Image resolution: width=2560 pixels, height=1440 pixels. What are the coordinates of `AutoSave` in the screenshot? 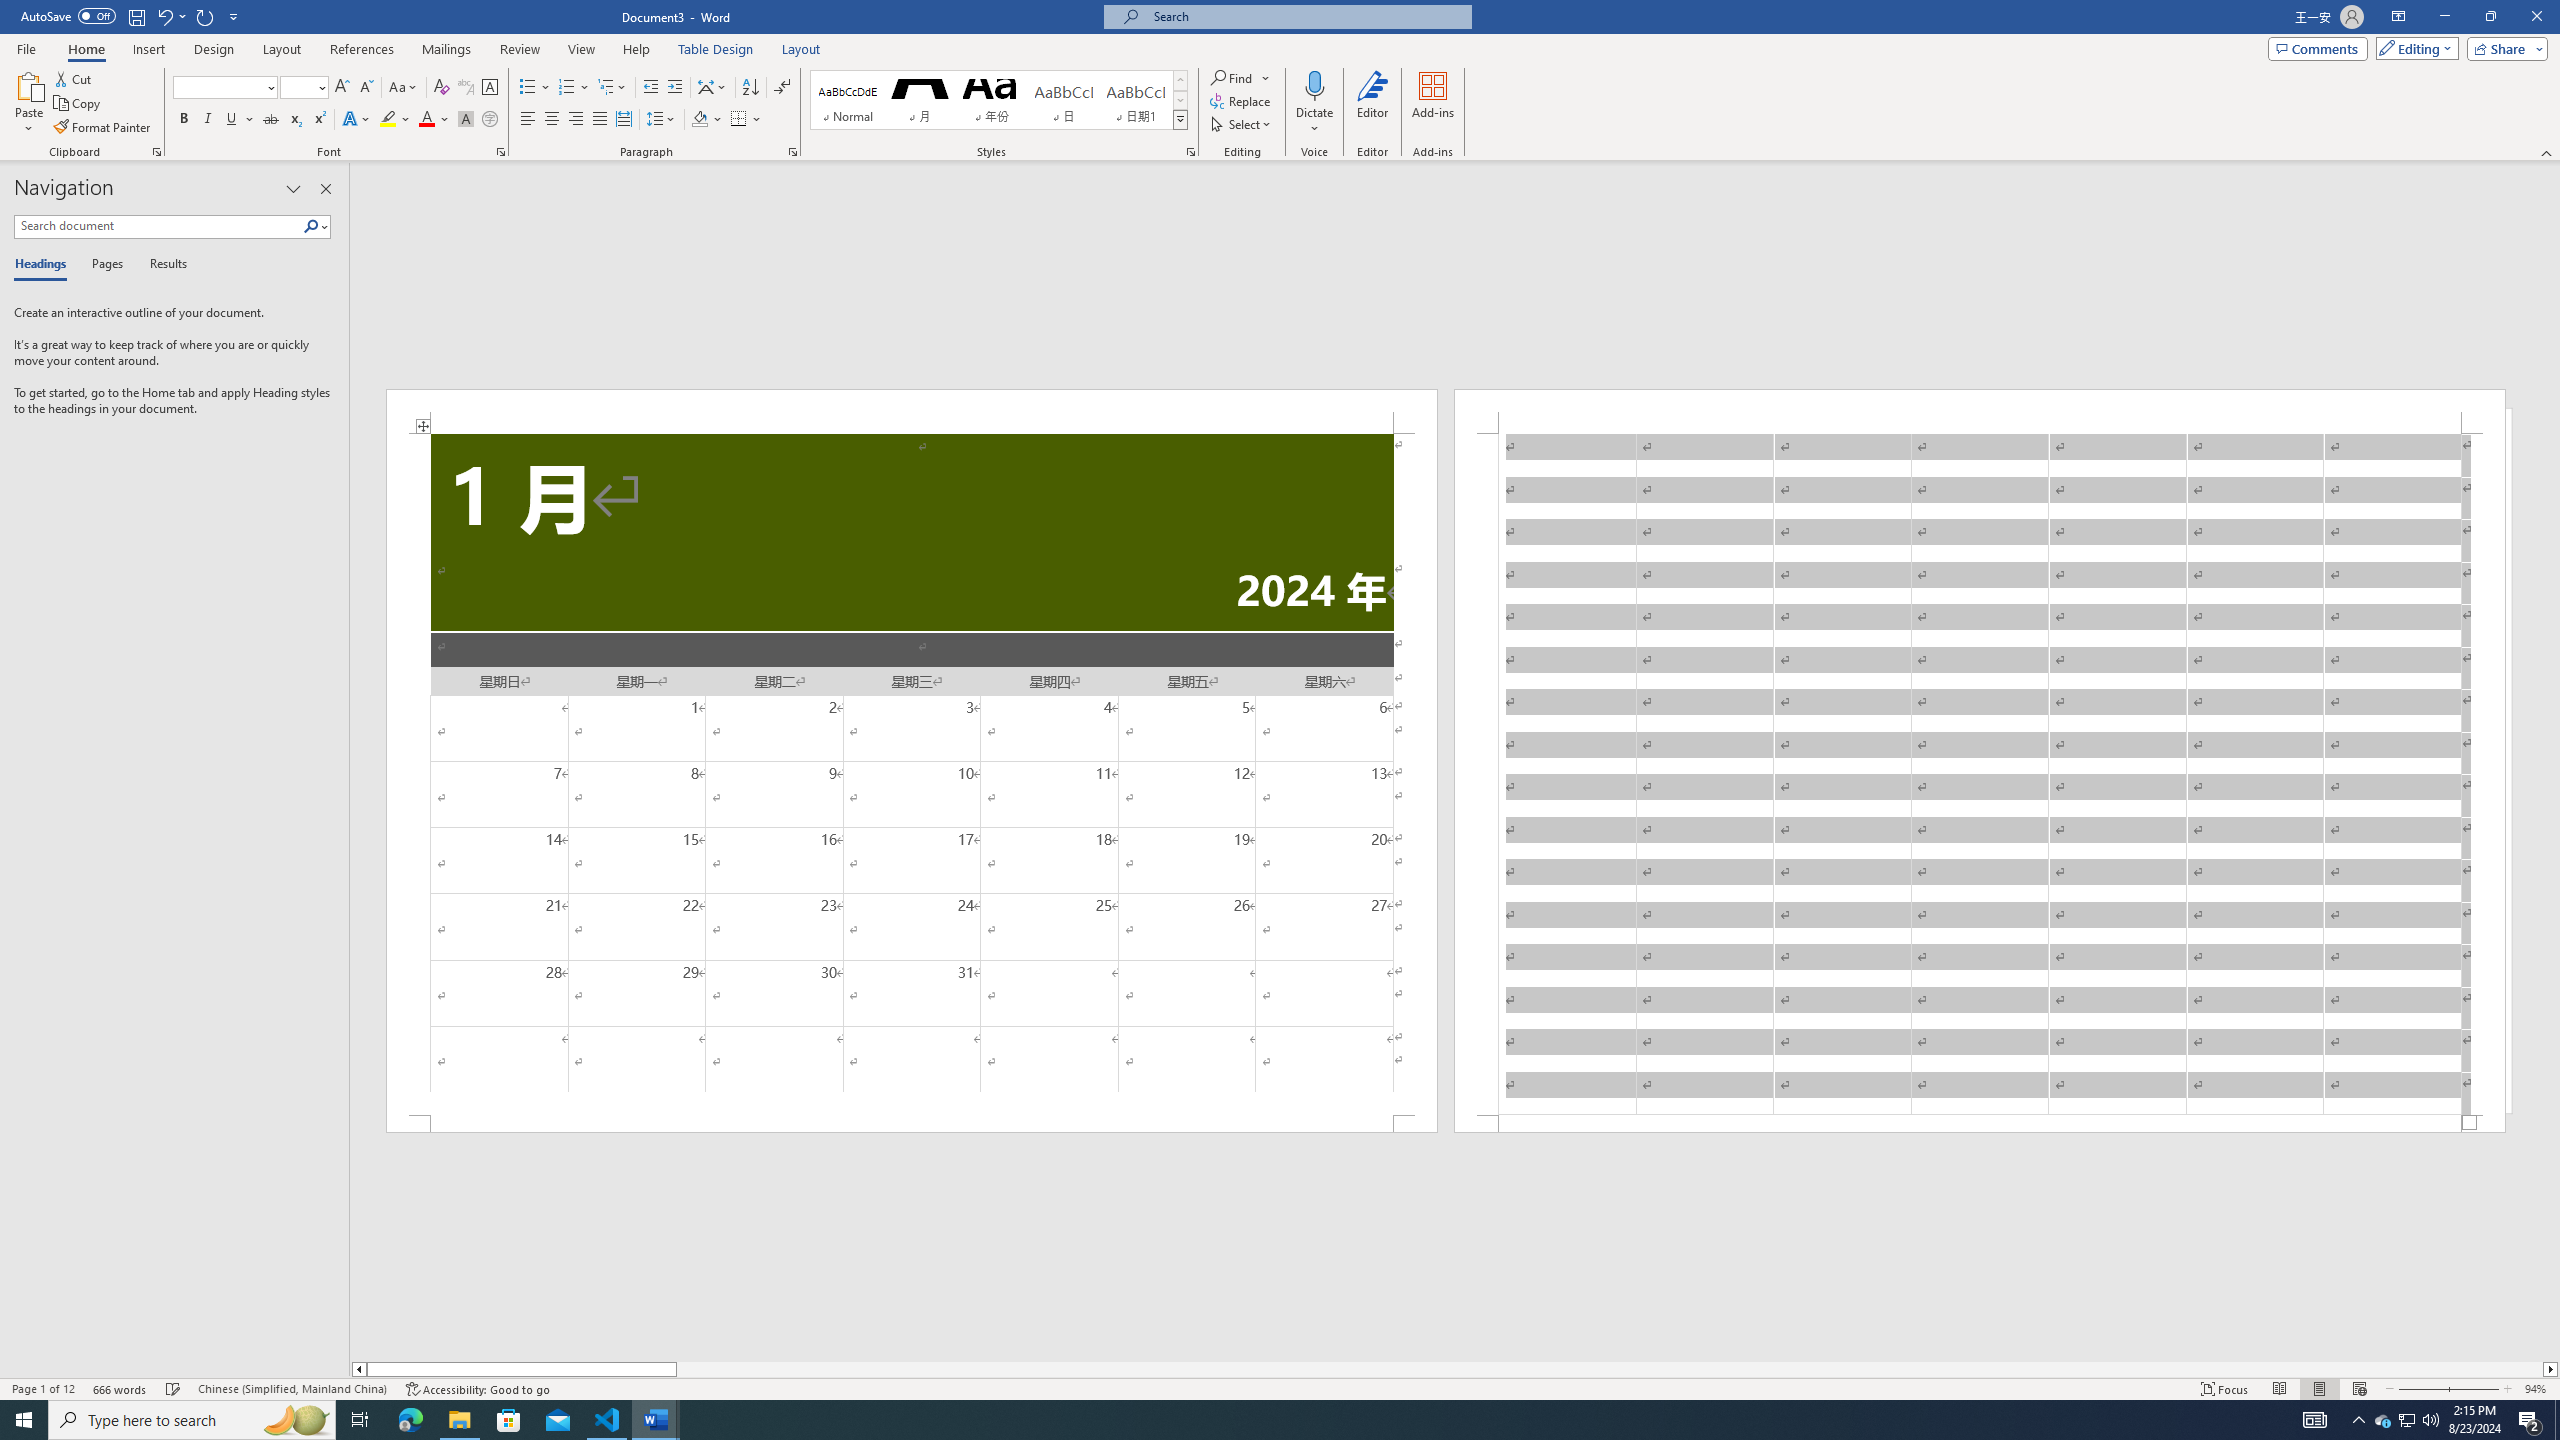 It's located at (68, 16).